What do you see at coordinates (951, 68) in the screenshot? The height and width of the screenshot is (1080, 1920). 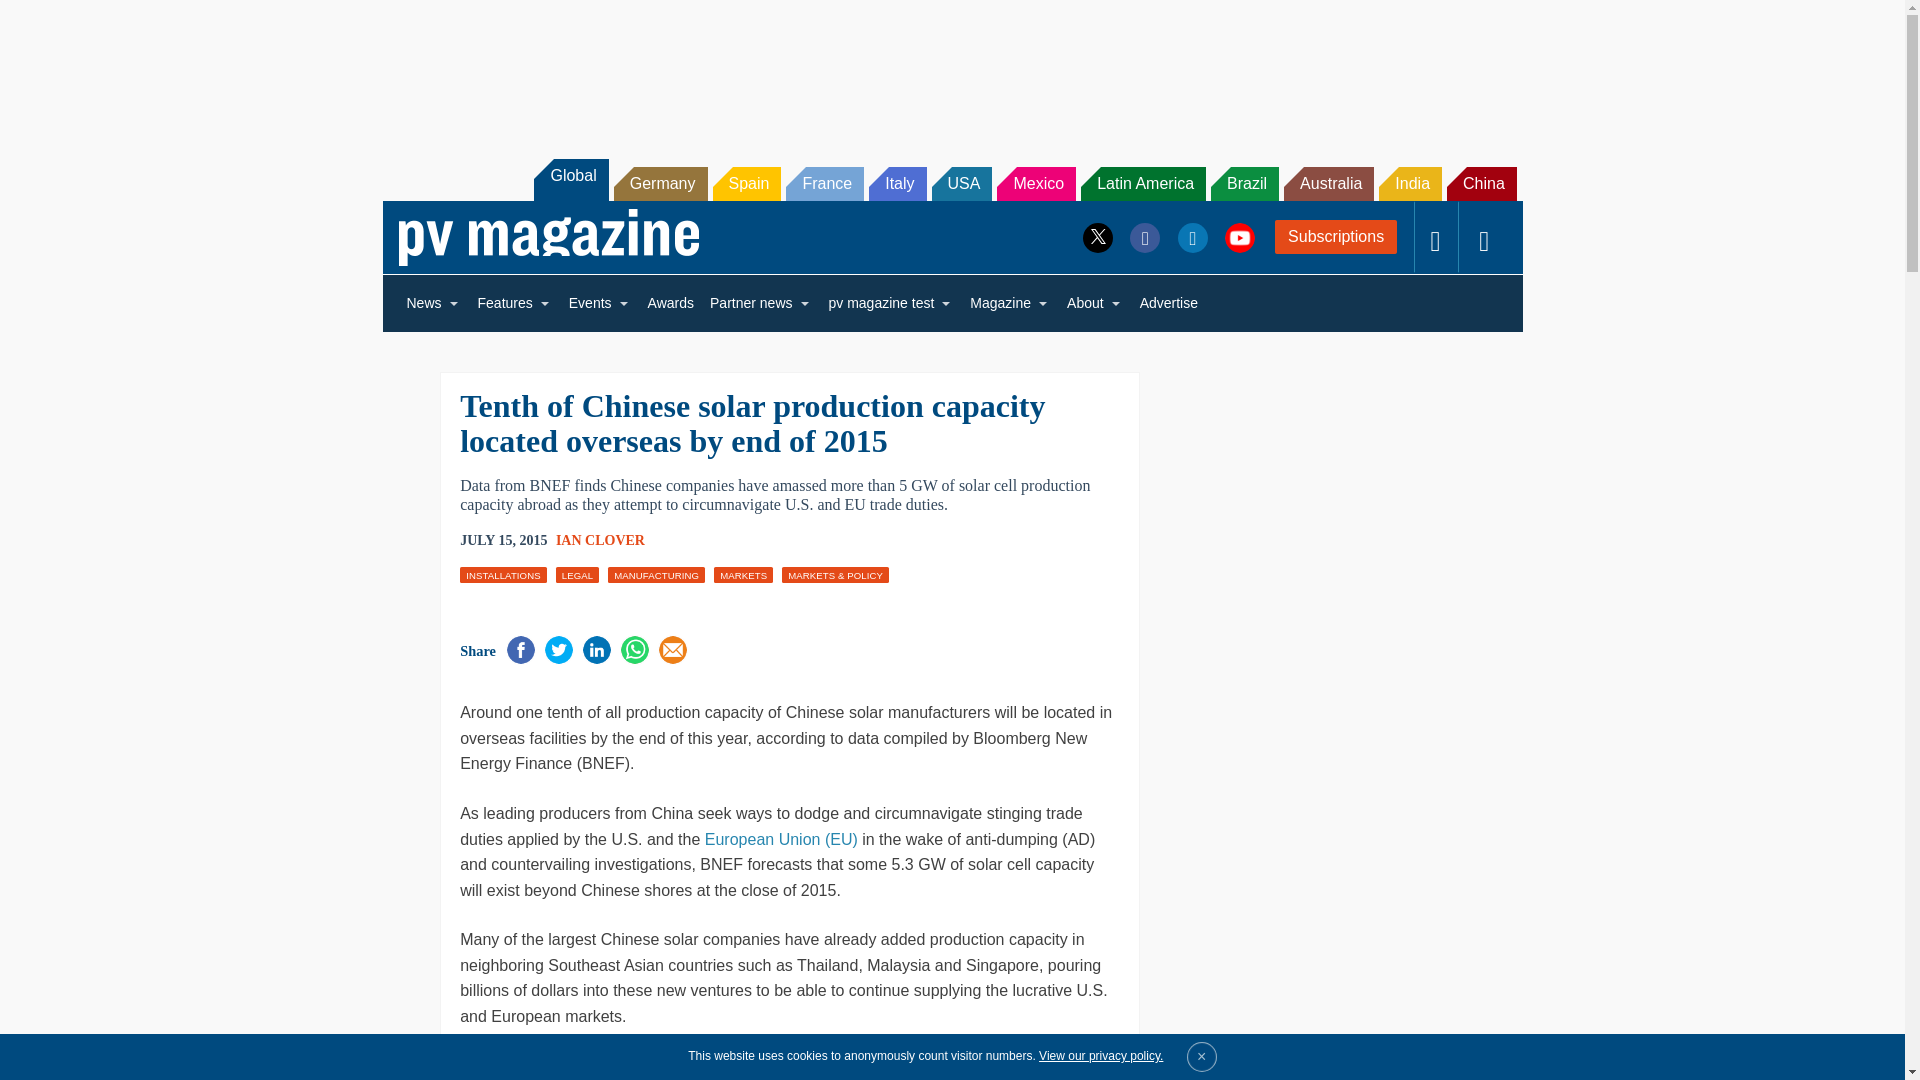 I see `3rd party ad content` at bounding box center [951, 68].